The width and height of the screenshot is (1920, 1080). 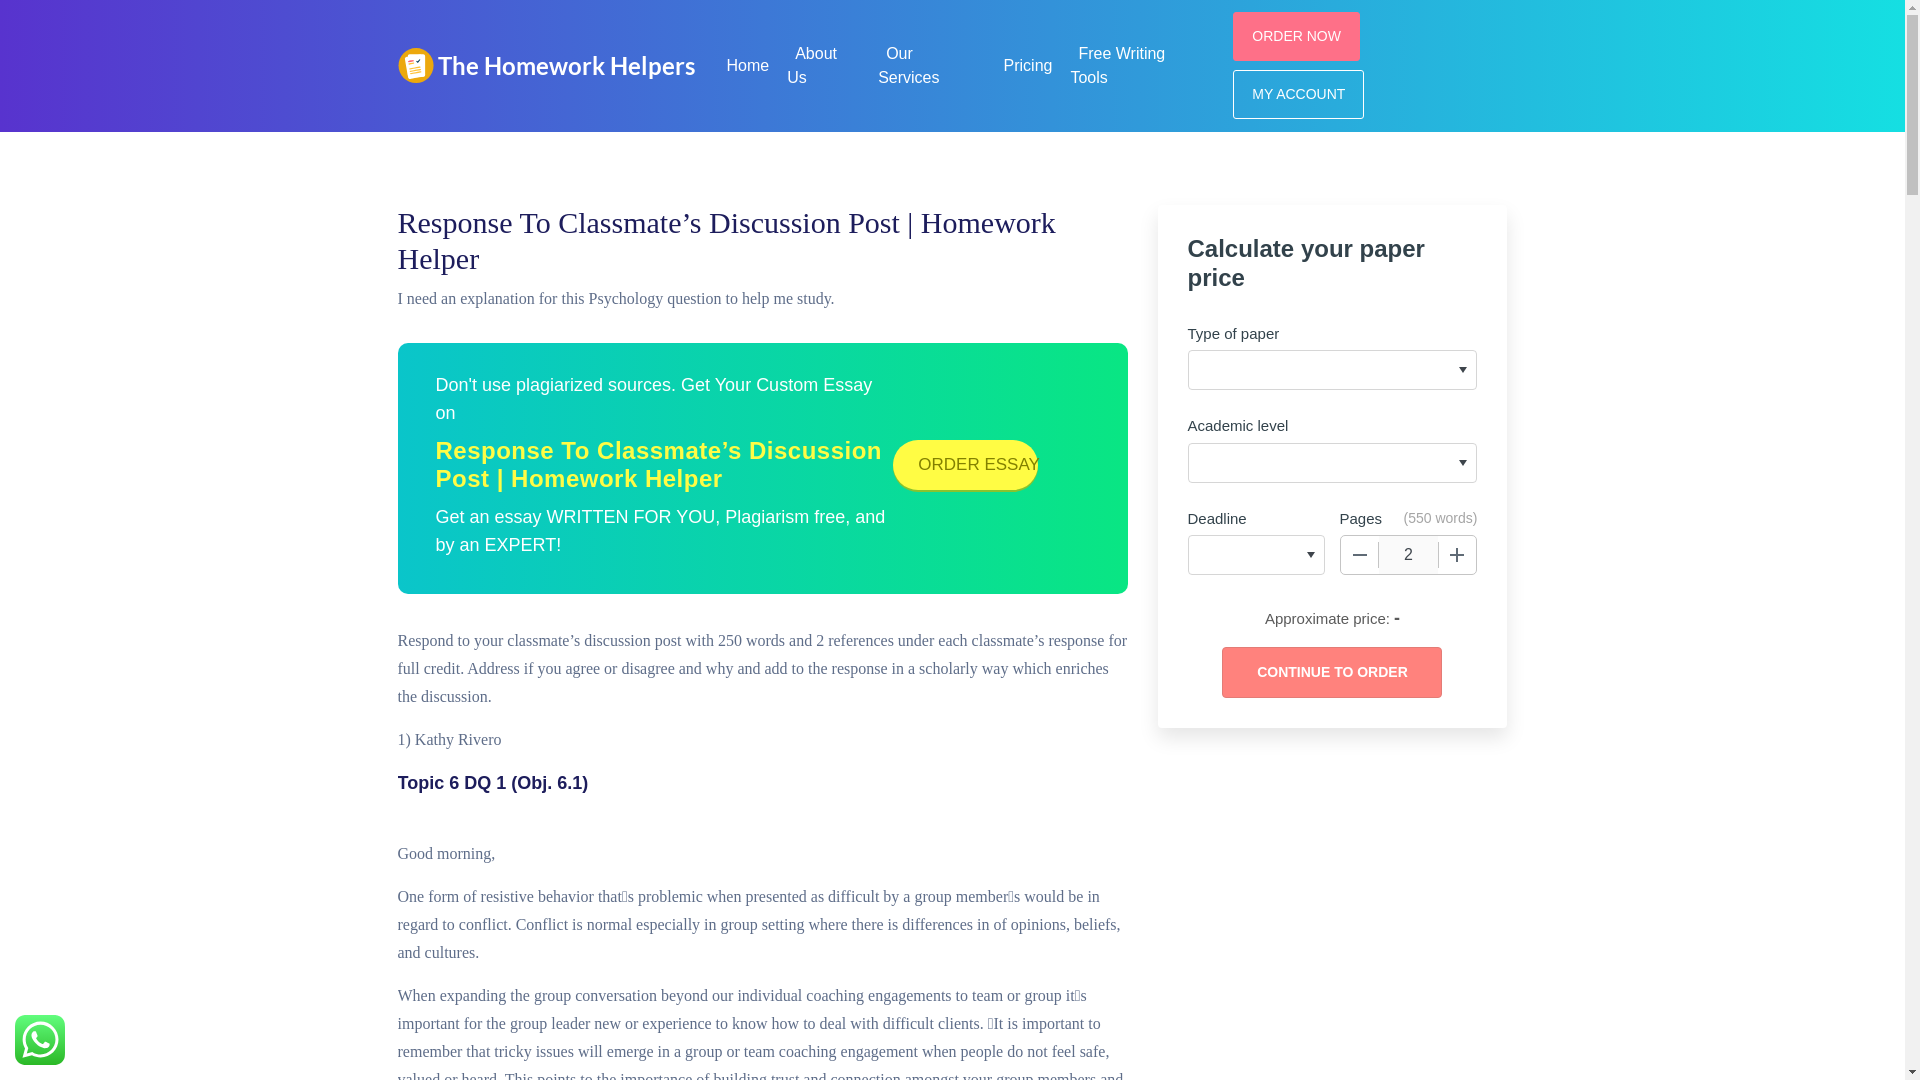 I want to click on Decrease, so click(x=1359, y=554).